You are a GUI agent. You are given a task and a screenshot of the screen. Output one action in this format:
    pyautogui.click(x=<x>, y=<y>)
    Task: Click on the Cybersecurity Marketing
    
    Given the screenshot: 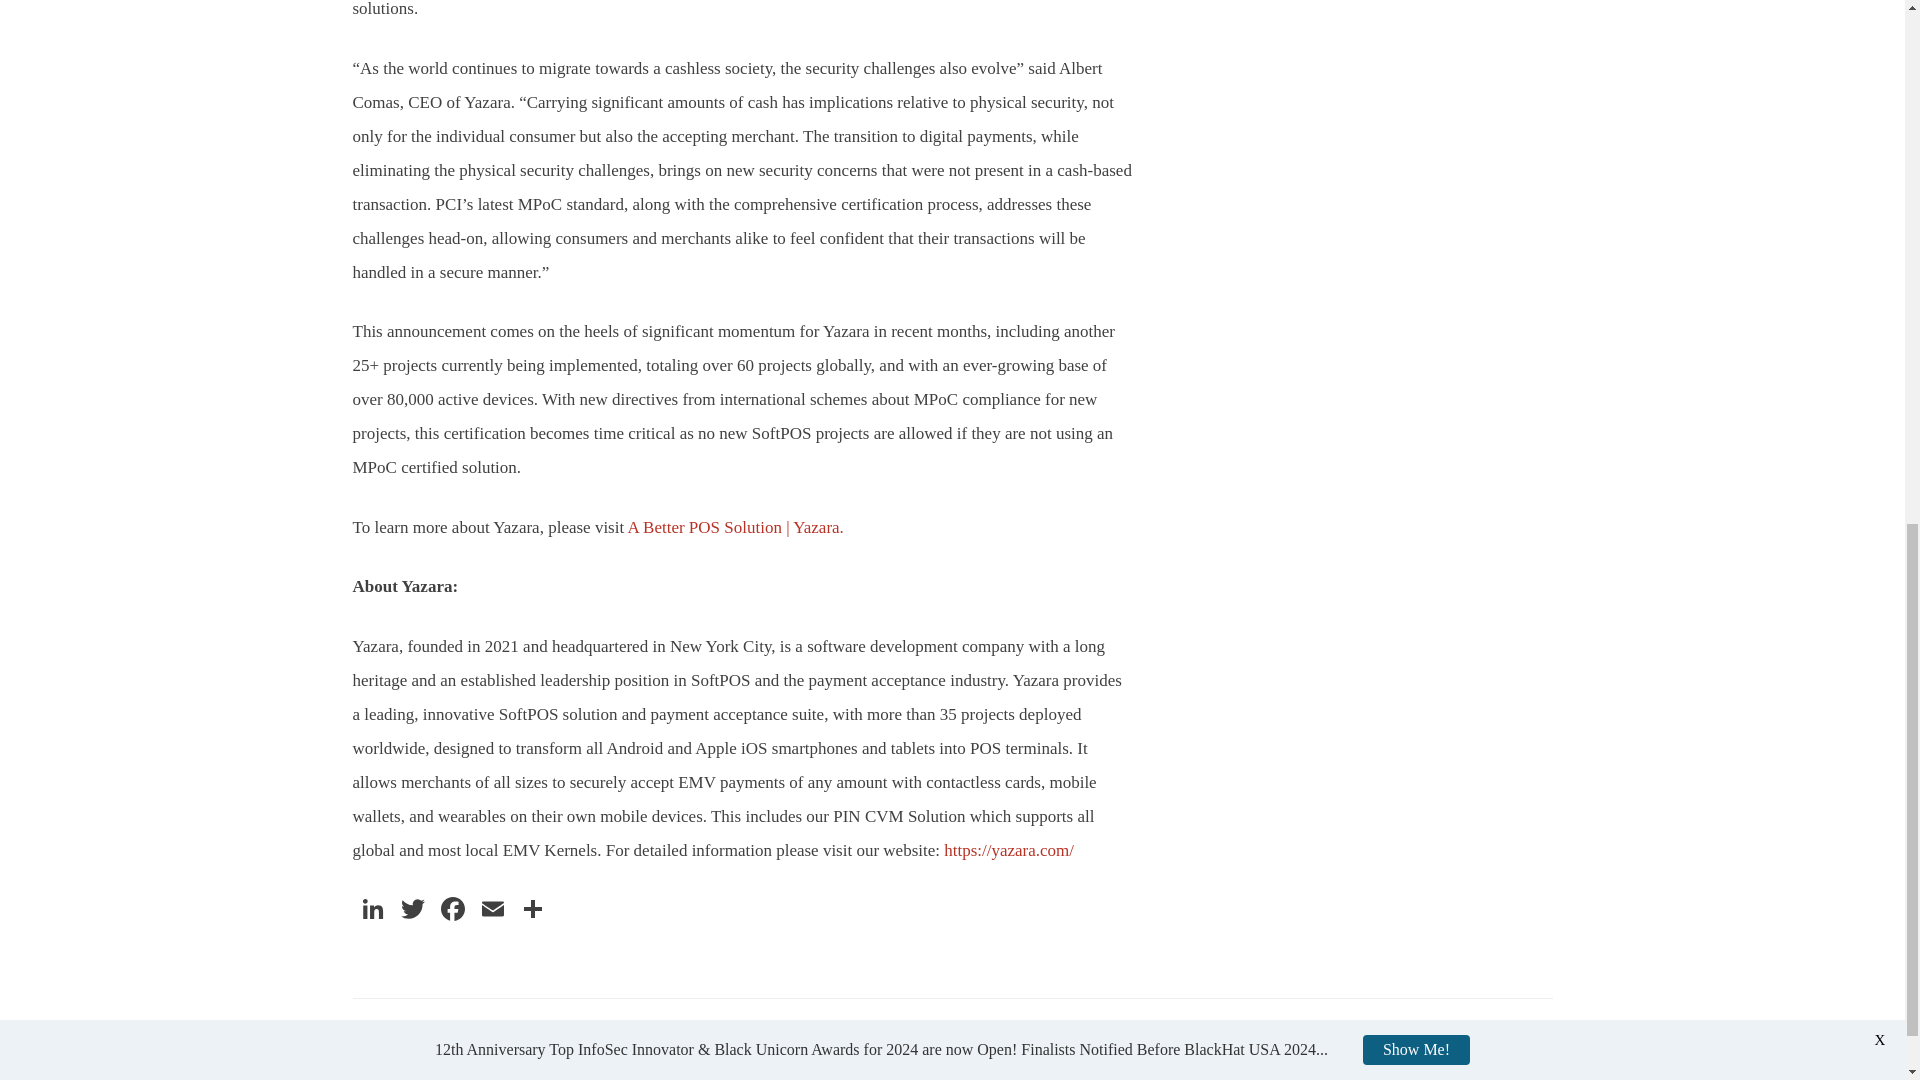 What is the action you would take?
    pyautogui.click(x=726, y=1060)
    